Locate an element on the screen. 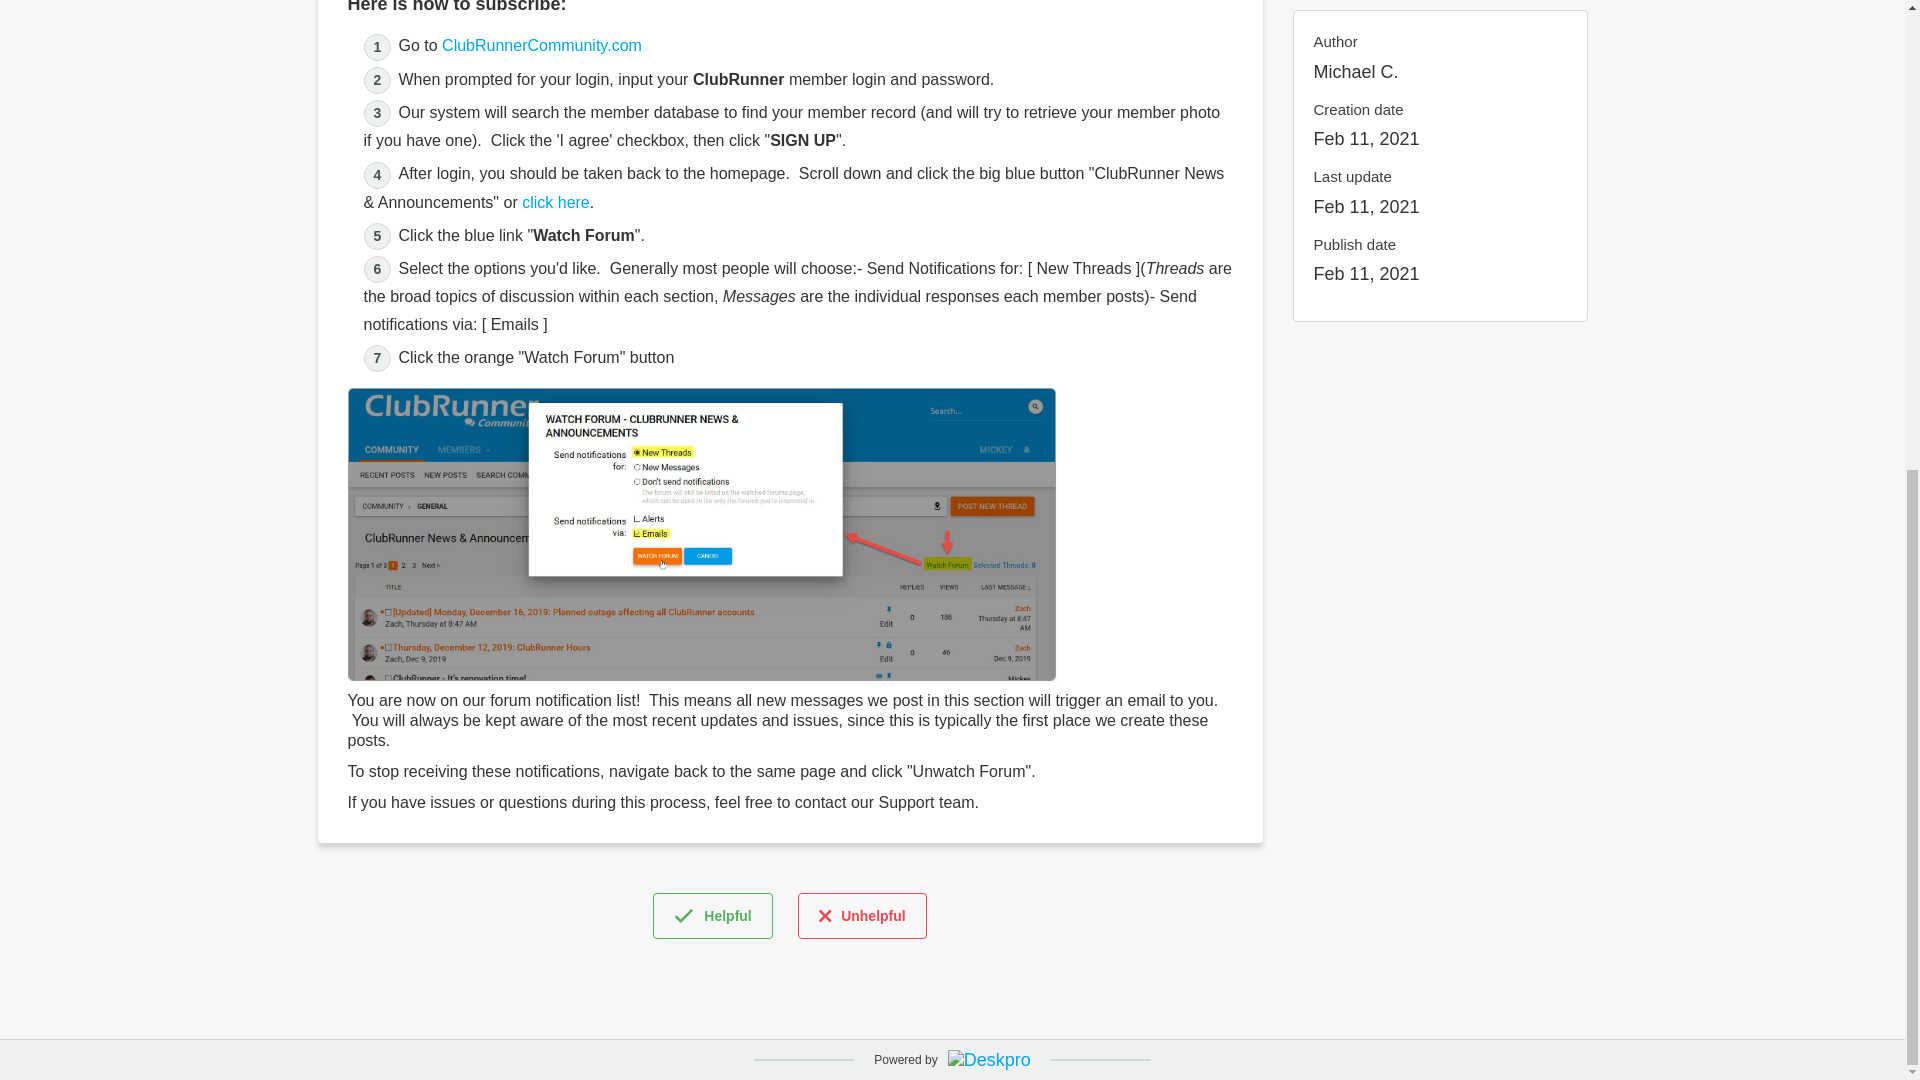 The height and width of the screenshot is (1080, 1920). ClubRunnerCommunity.com is located at coordinates (541, 45).